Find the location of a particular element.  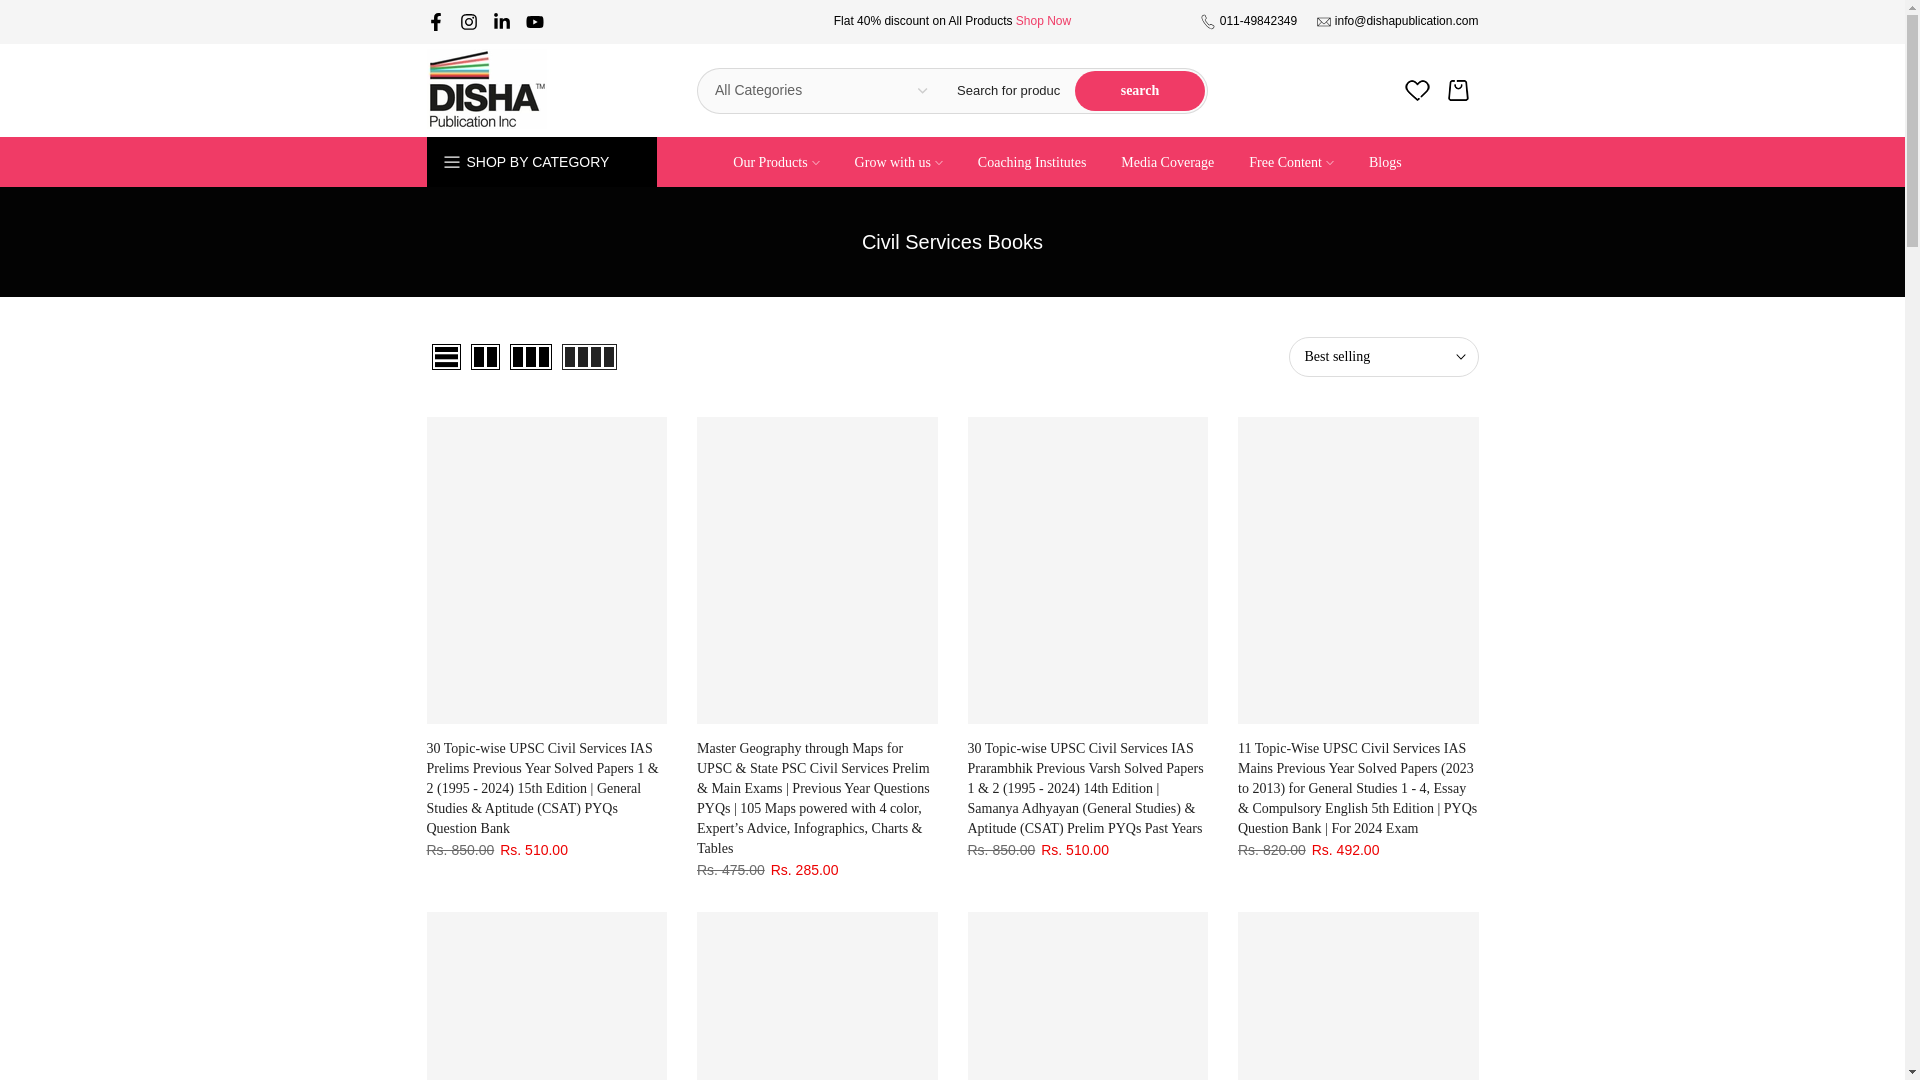

Coaching Institutes is located at coordinates (1032, 162).